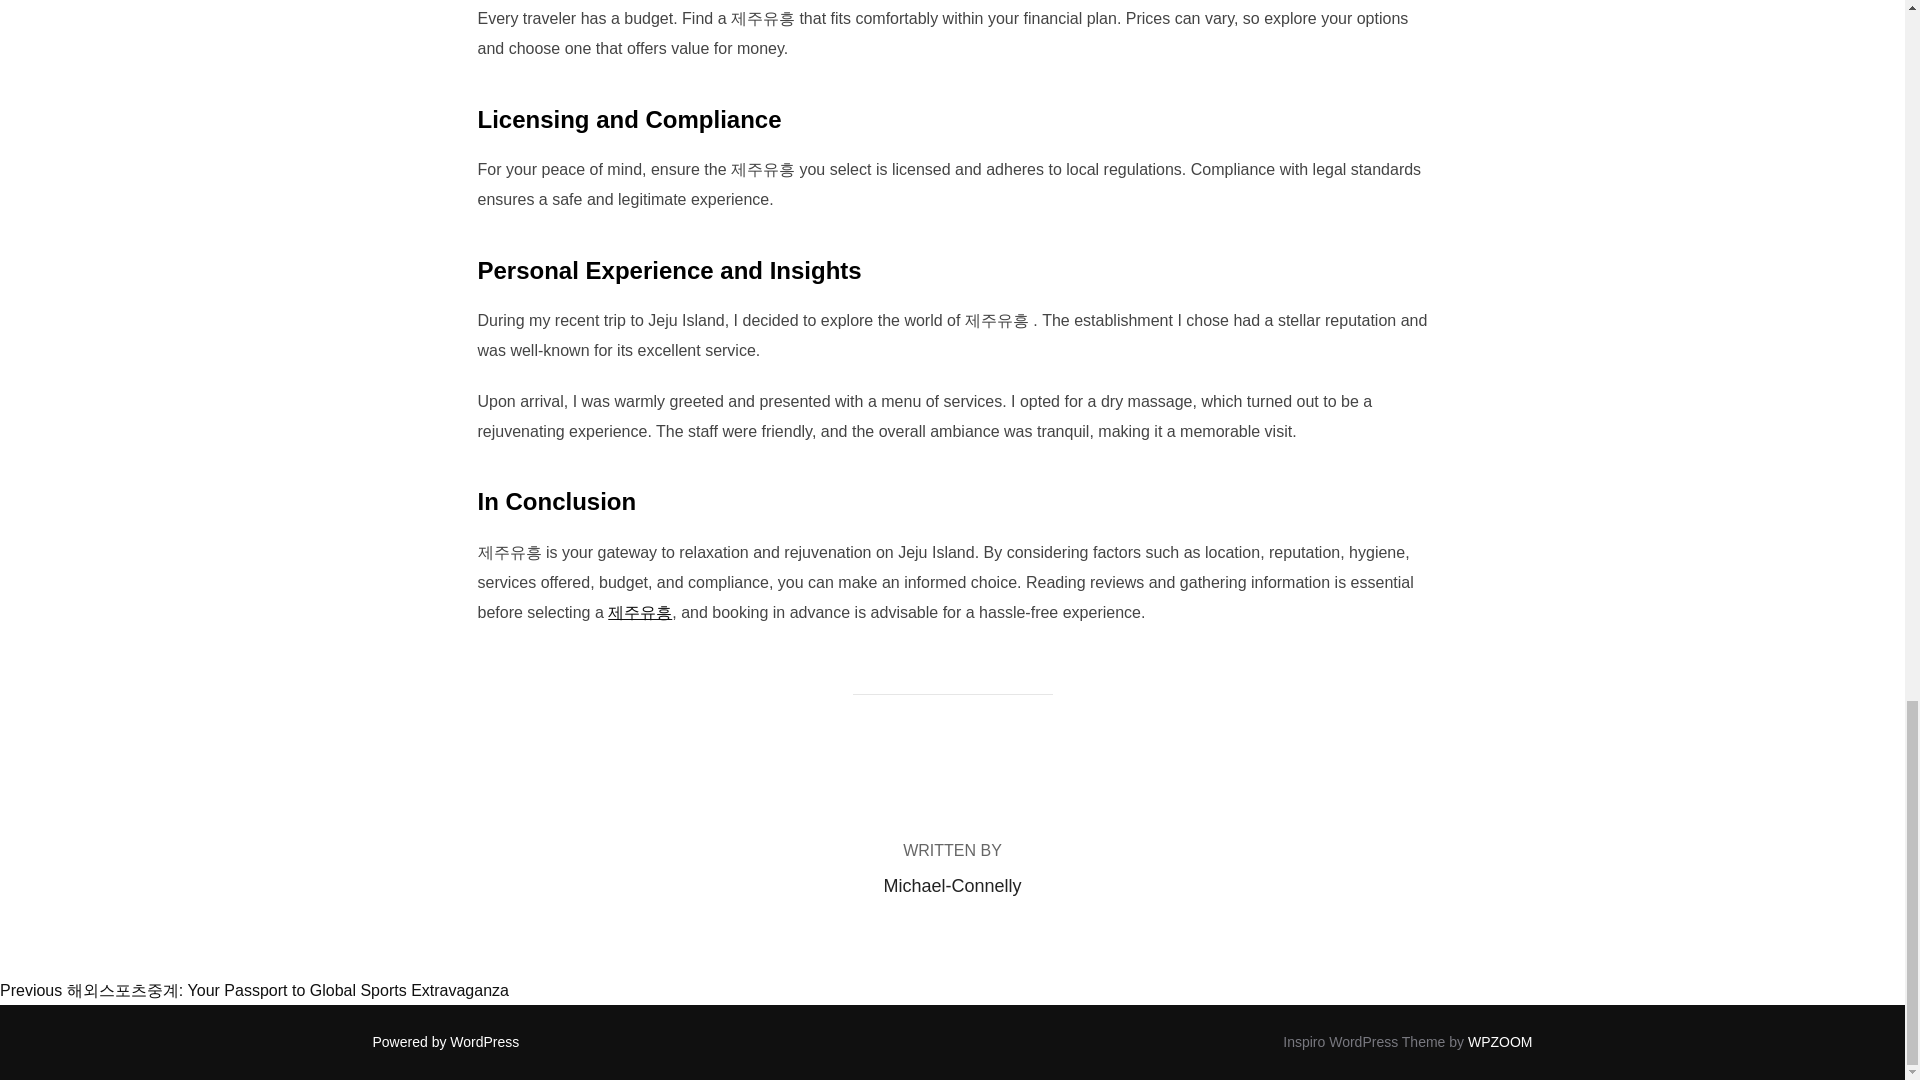 The height and width of the screenshot is (1080, 1920). Describe the element at coordinates (445, 1041) in the screenshot. I see `Powered by WordPress` at that location.